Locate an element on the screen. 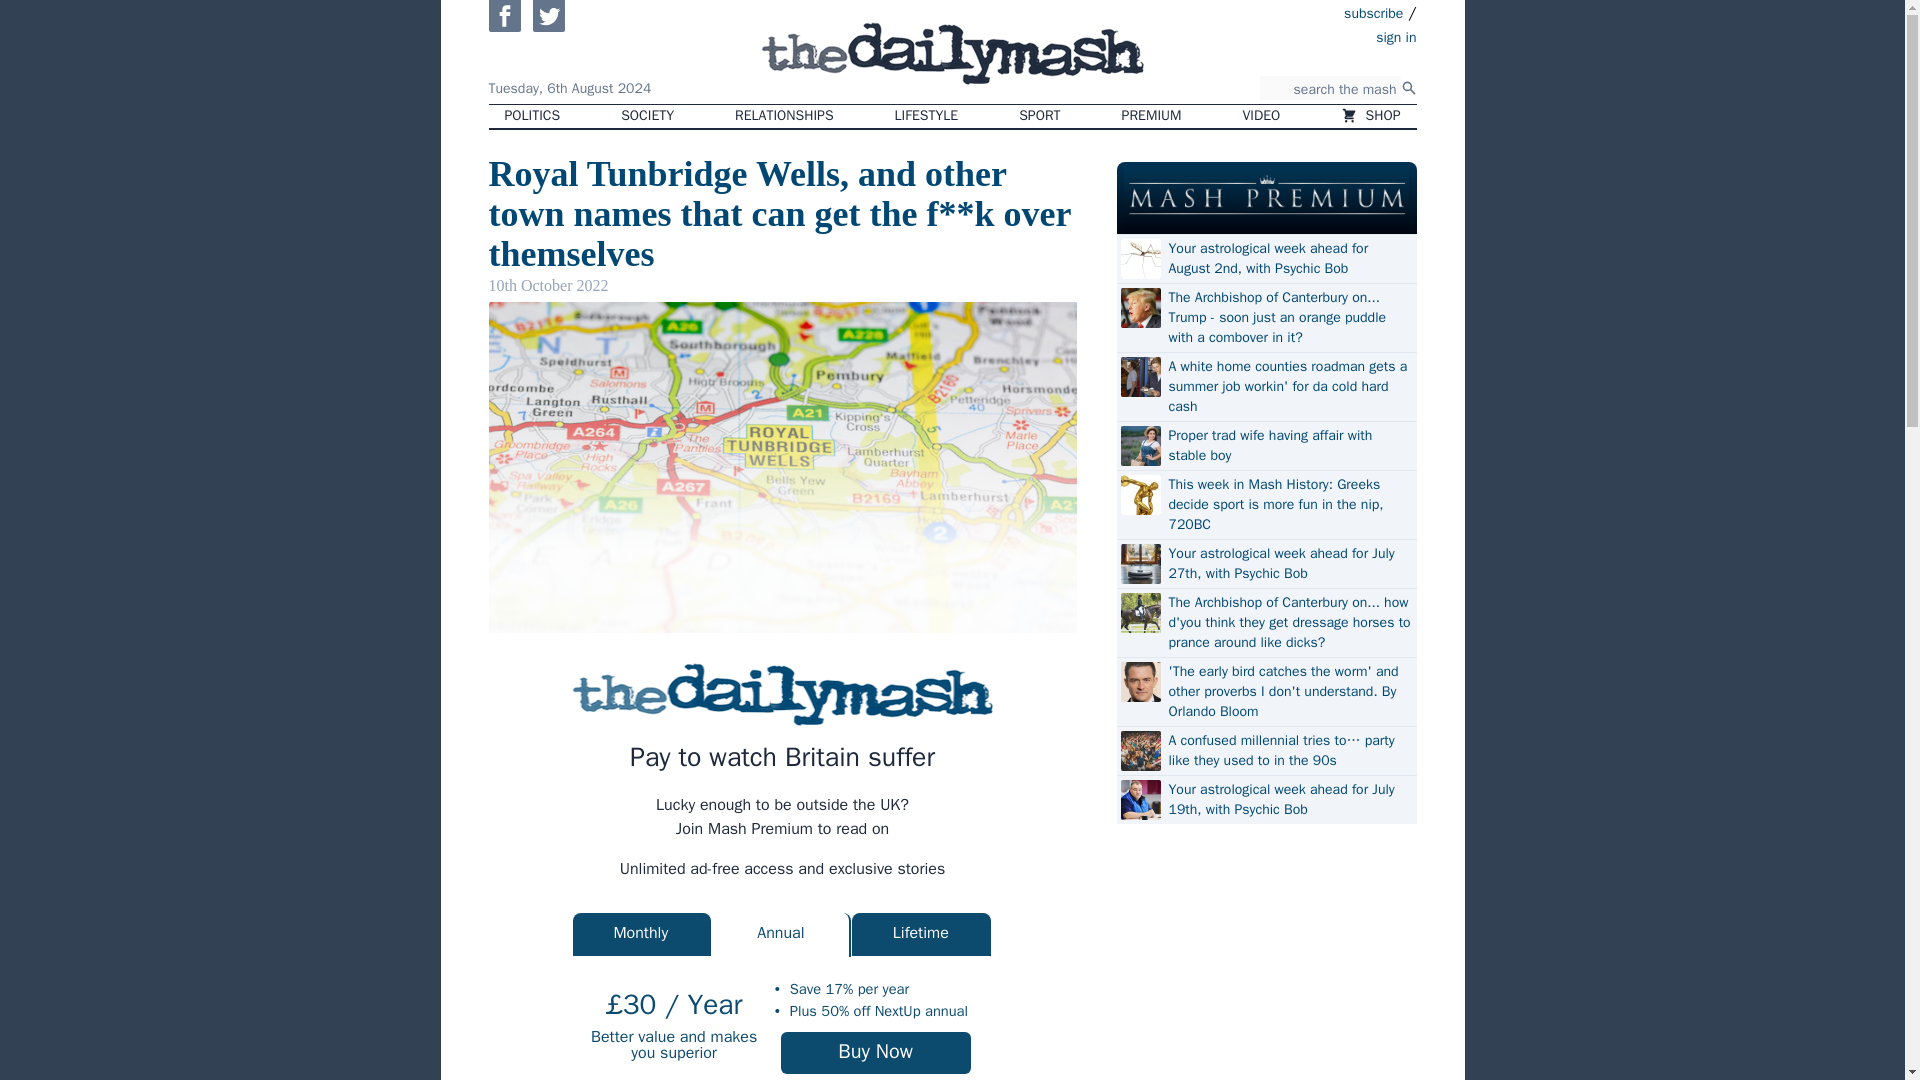  sign in is located at coordinates (1280, 35).